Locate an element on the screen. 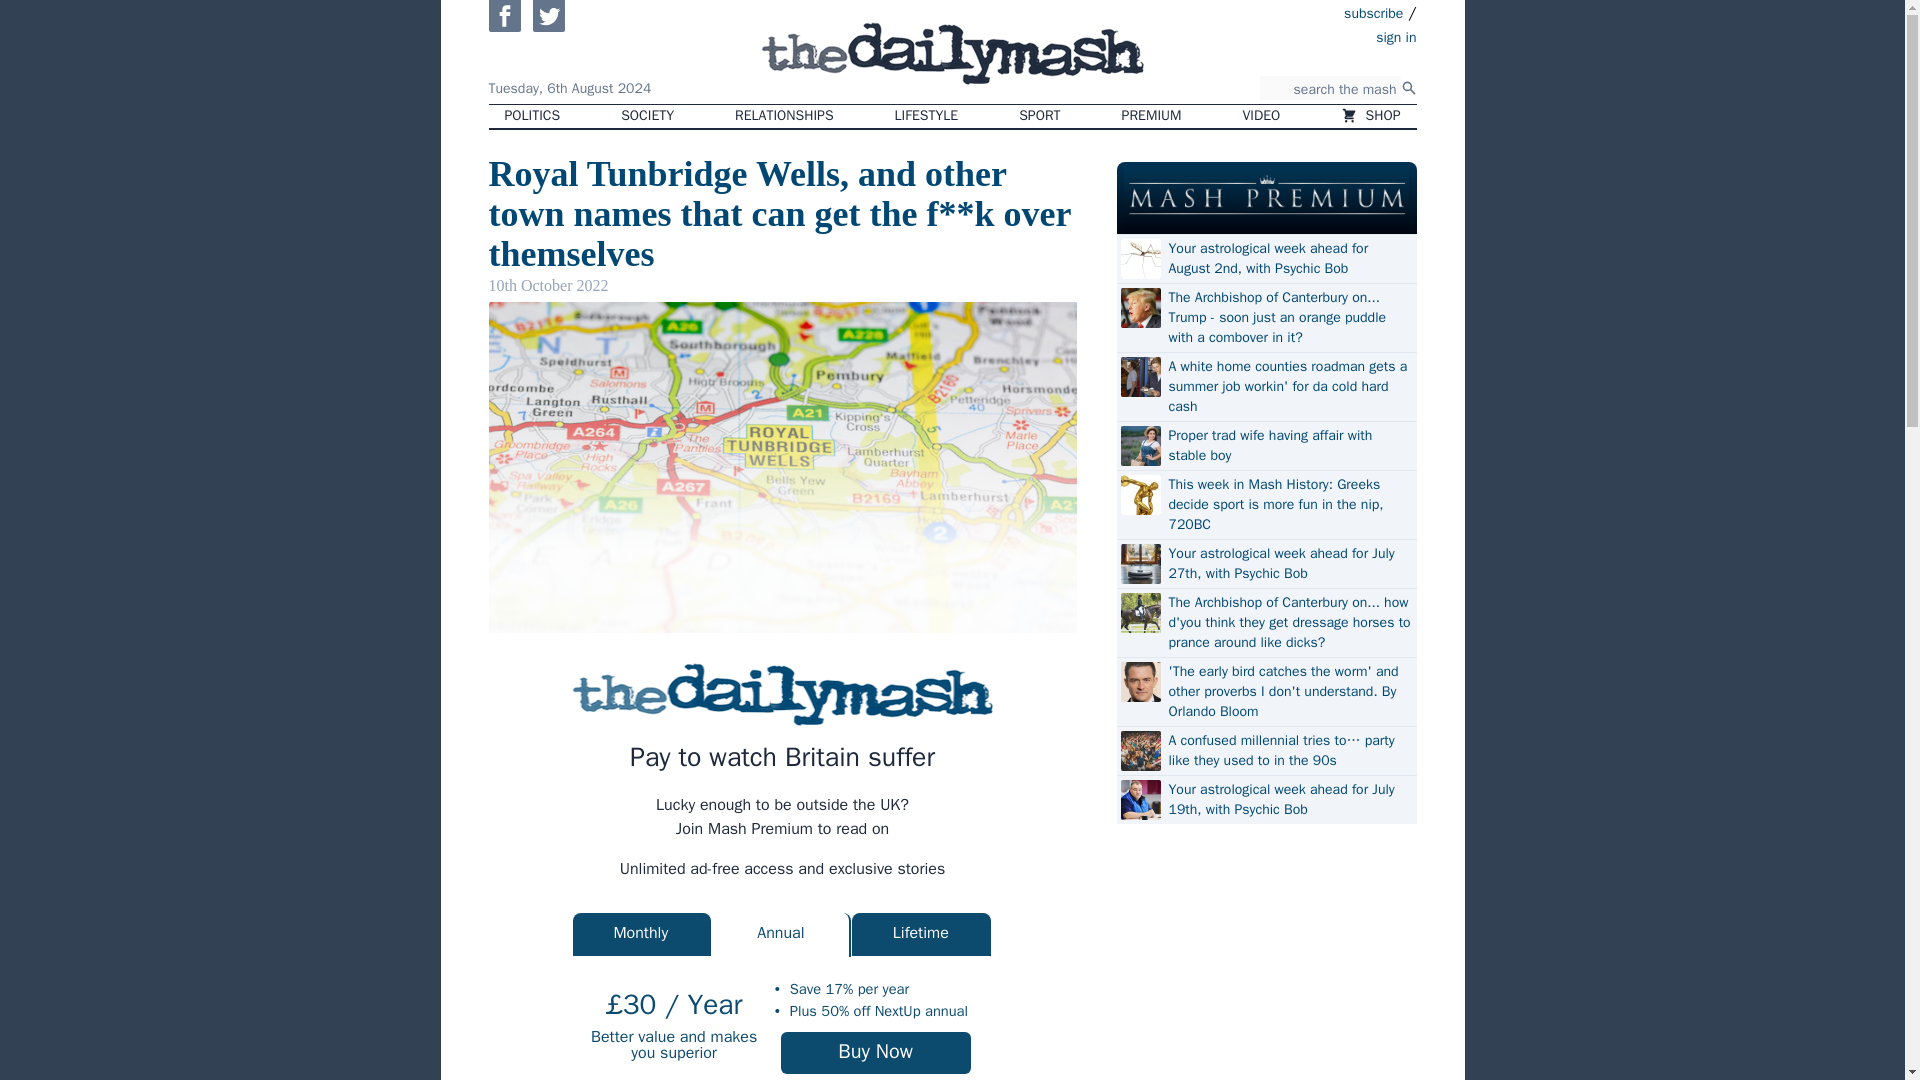  sign in is located at coordinates (1280, 35).